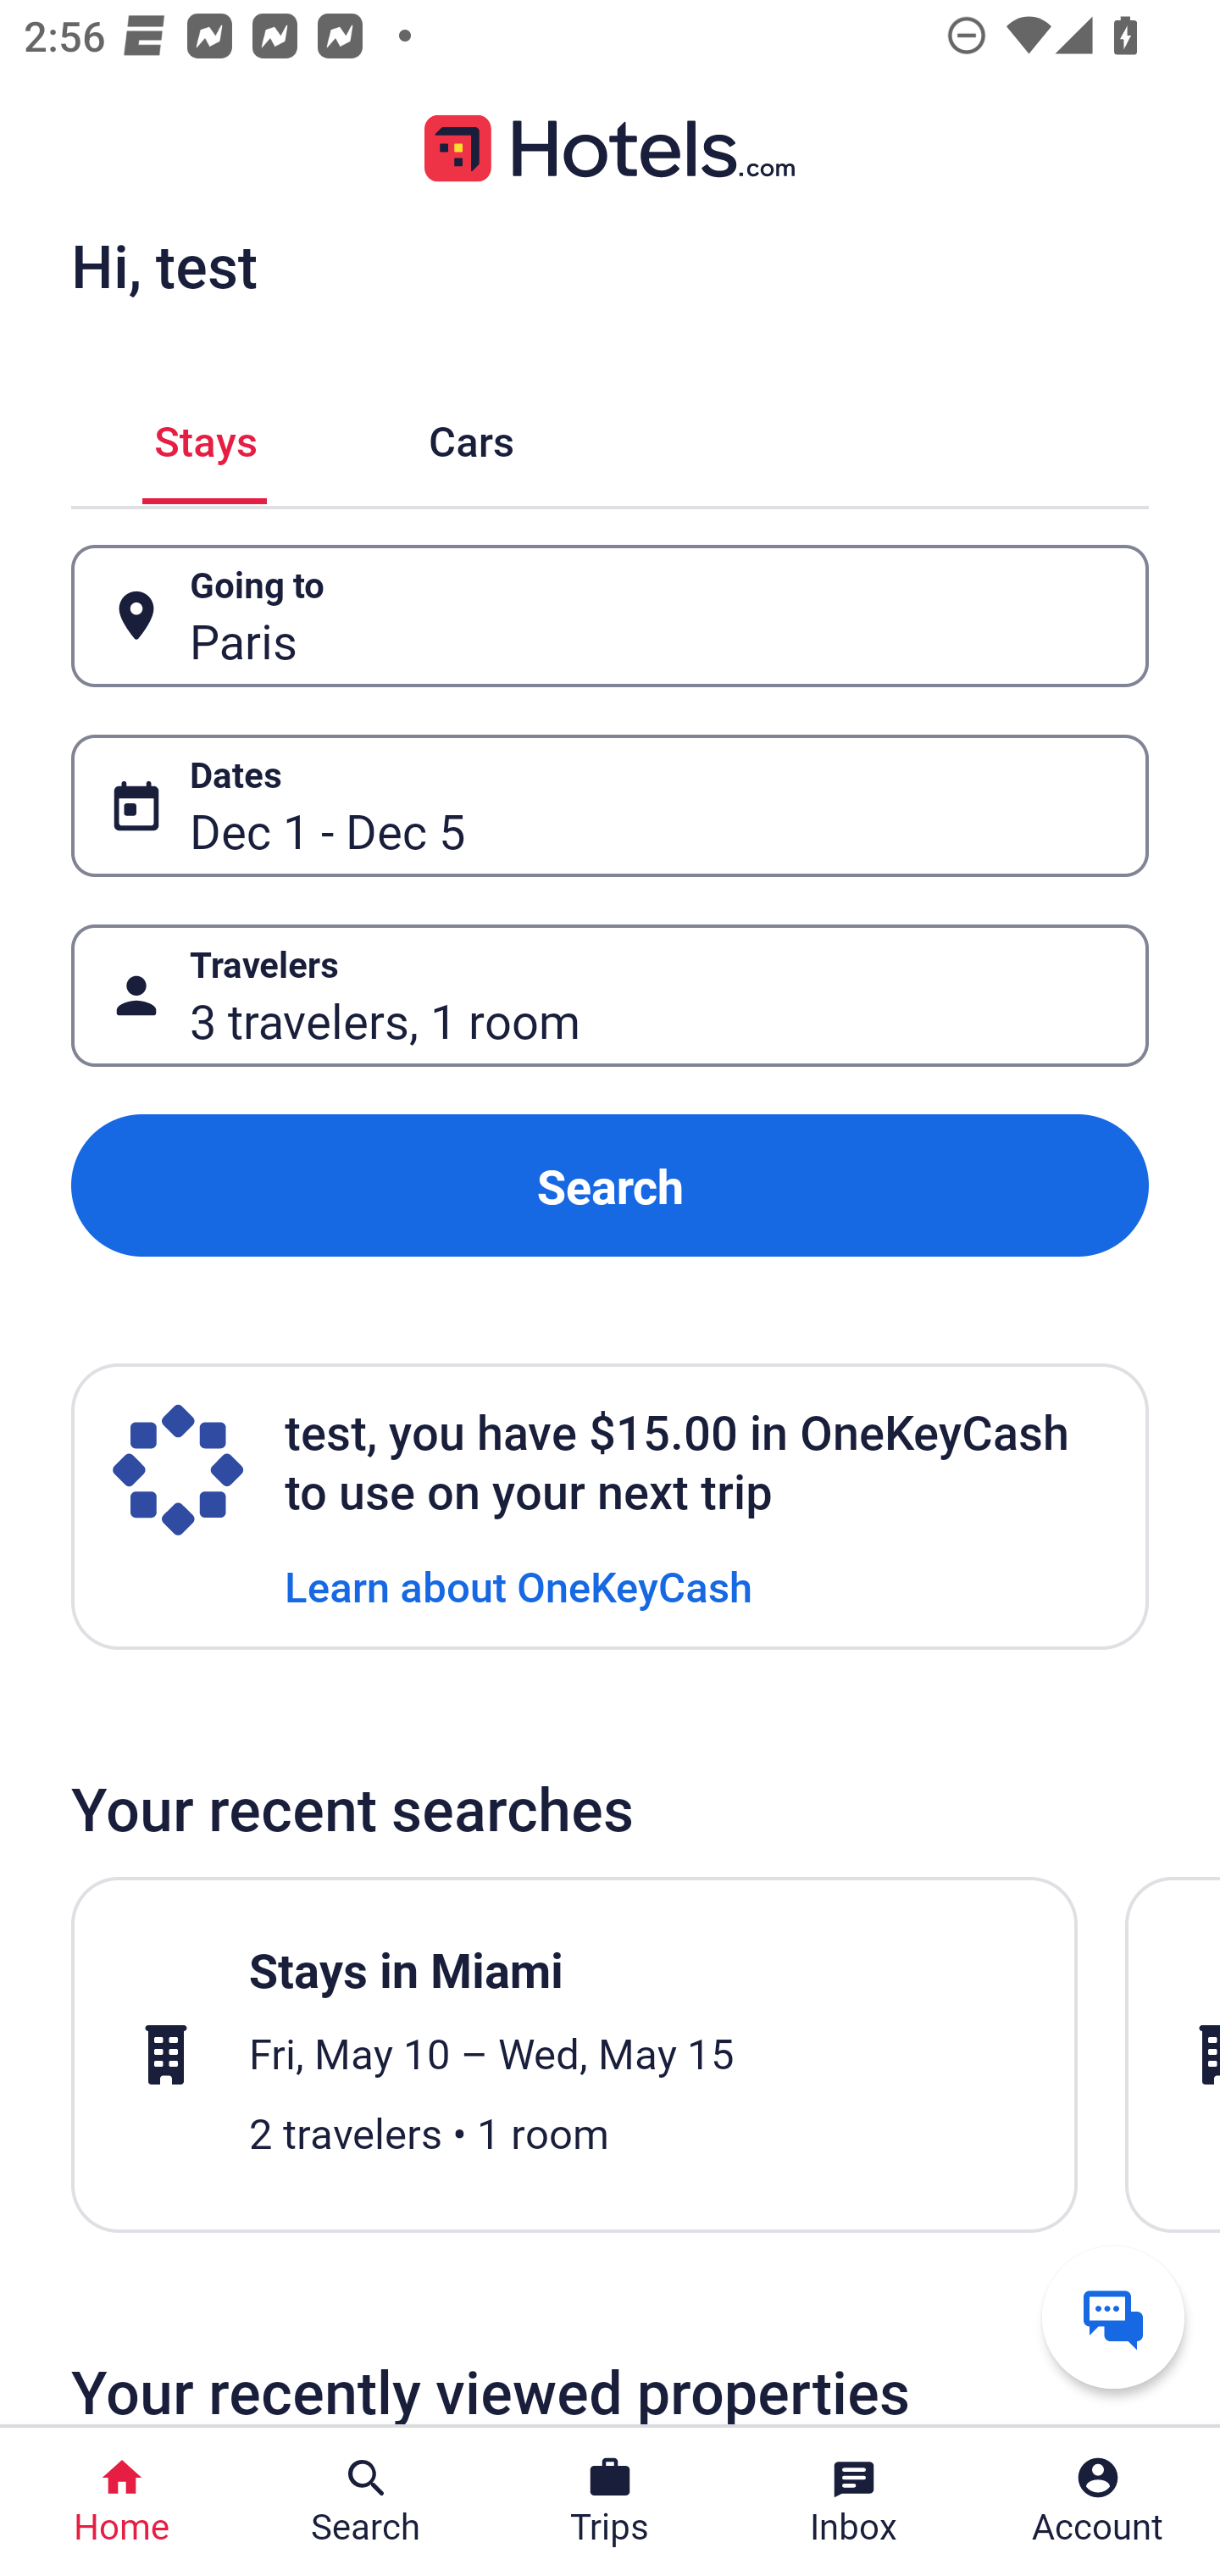 Image resolution: width=1220 pixels, height=2576 pixels. I want to click on Travelers Button 3 travelers, 1 room, so click(610, 995).